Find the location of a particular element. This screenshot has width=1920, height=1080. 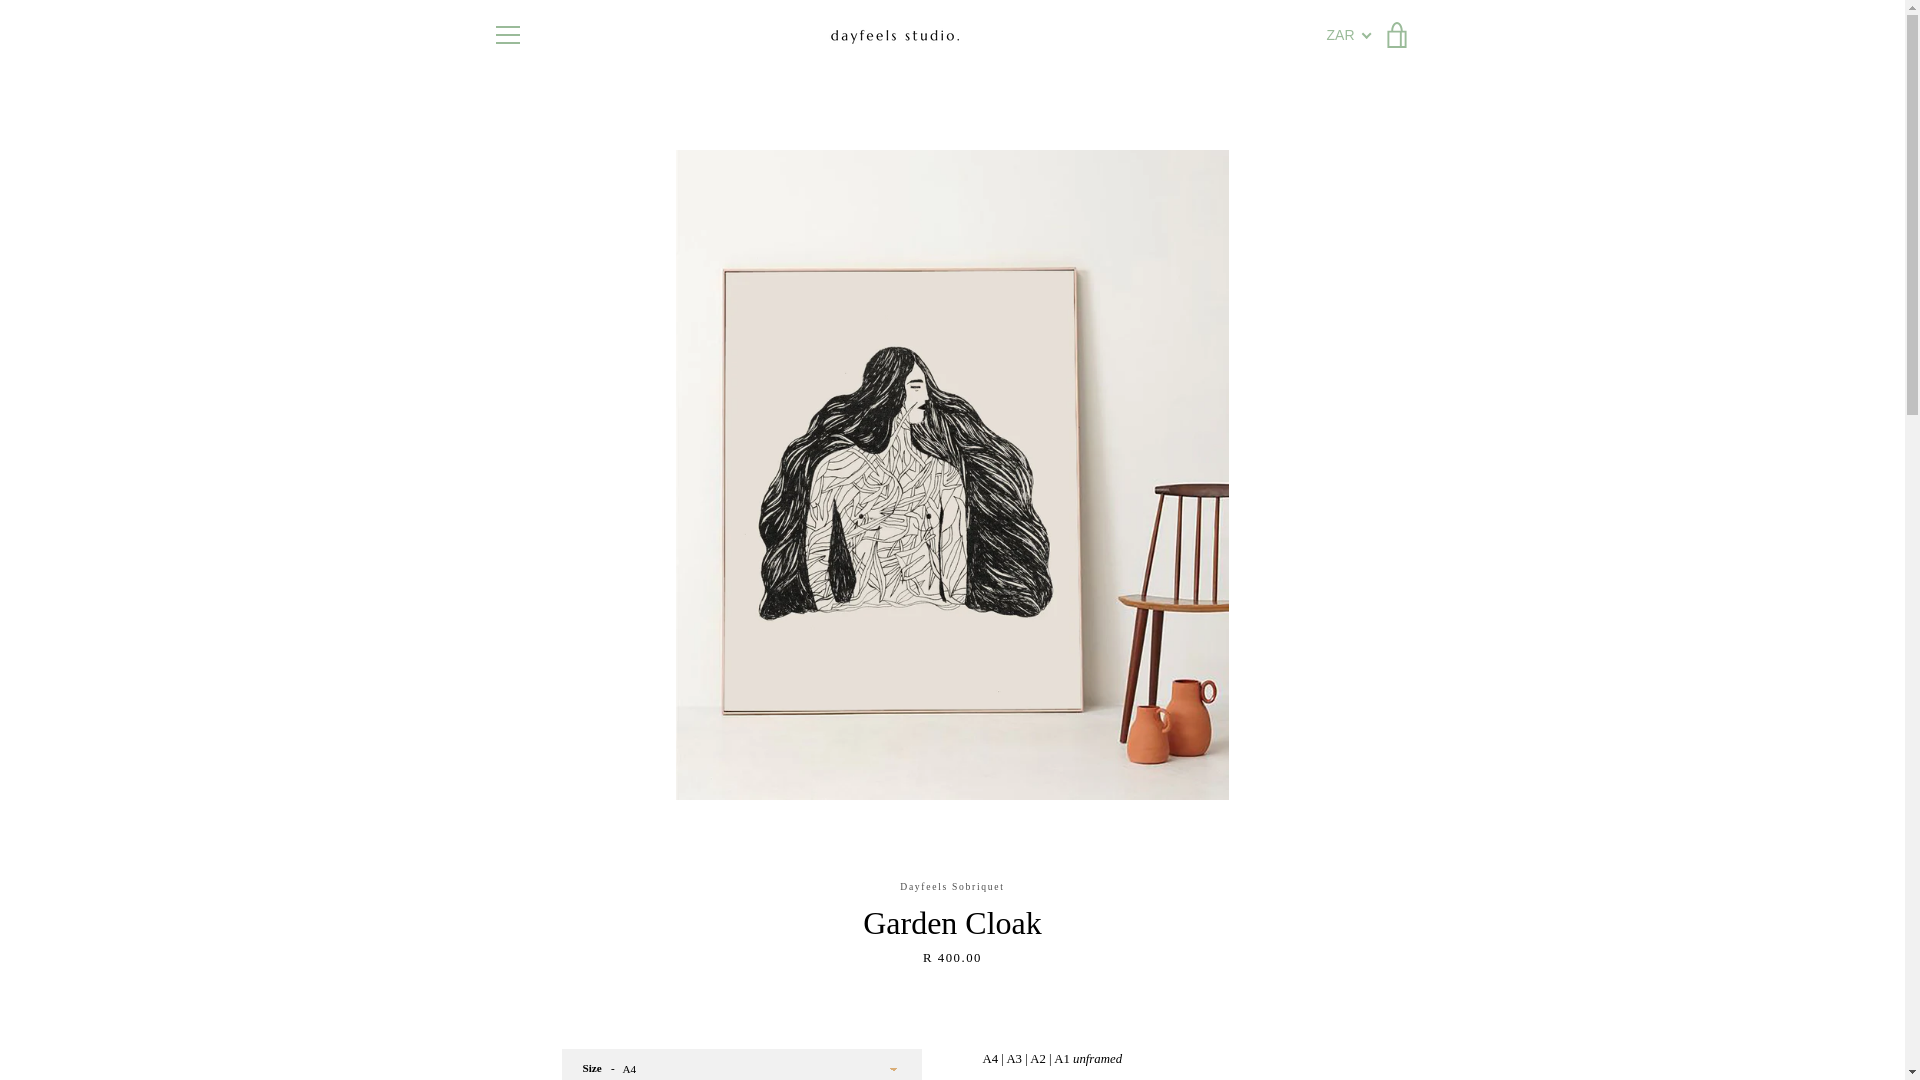

COMMISSIONS is located at coordinates (532, 808).